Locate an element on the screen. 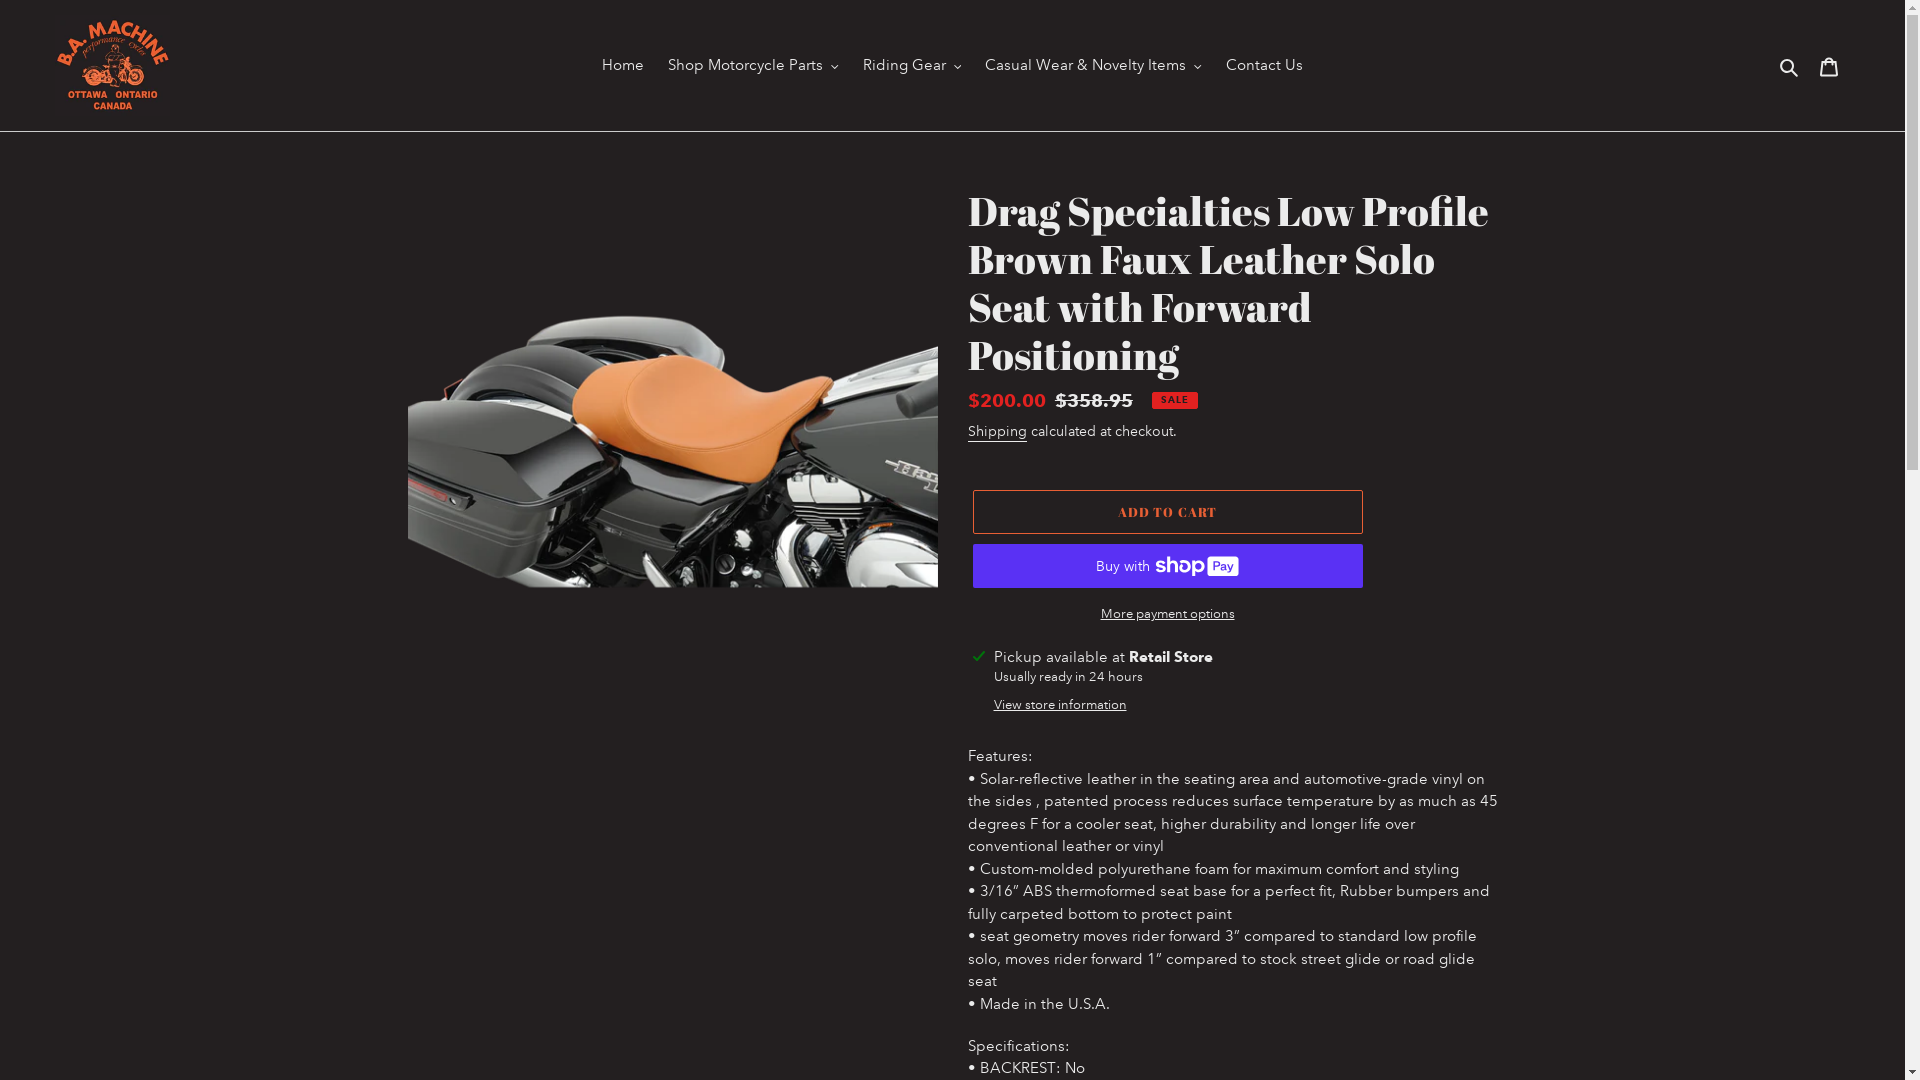 Image resolution: width=1920 pixels, height=1080 pixels. Shipping is located at coordinates (998, 432).